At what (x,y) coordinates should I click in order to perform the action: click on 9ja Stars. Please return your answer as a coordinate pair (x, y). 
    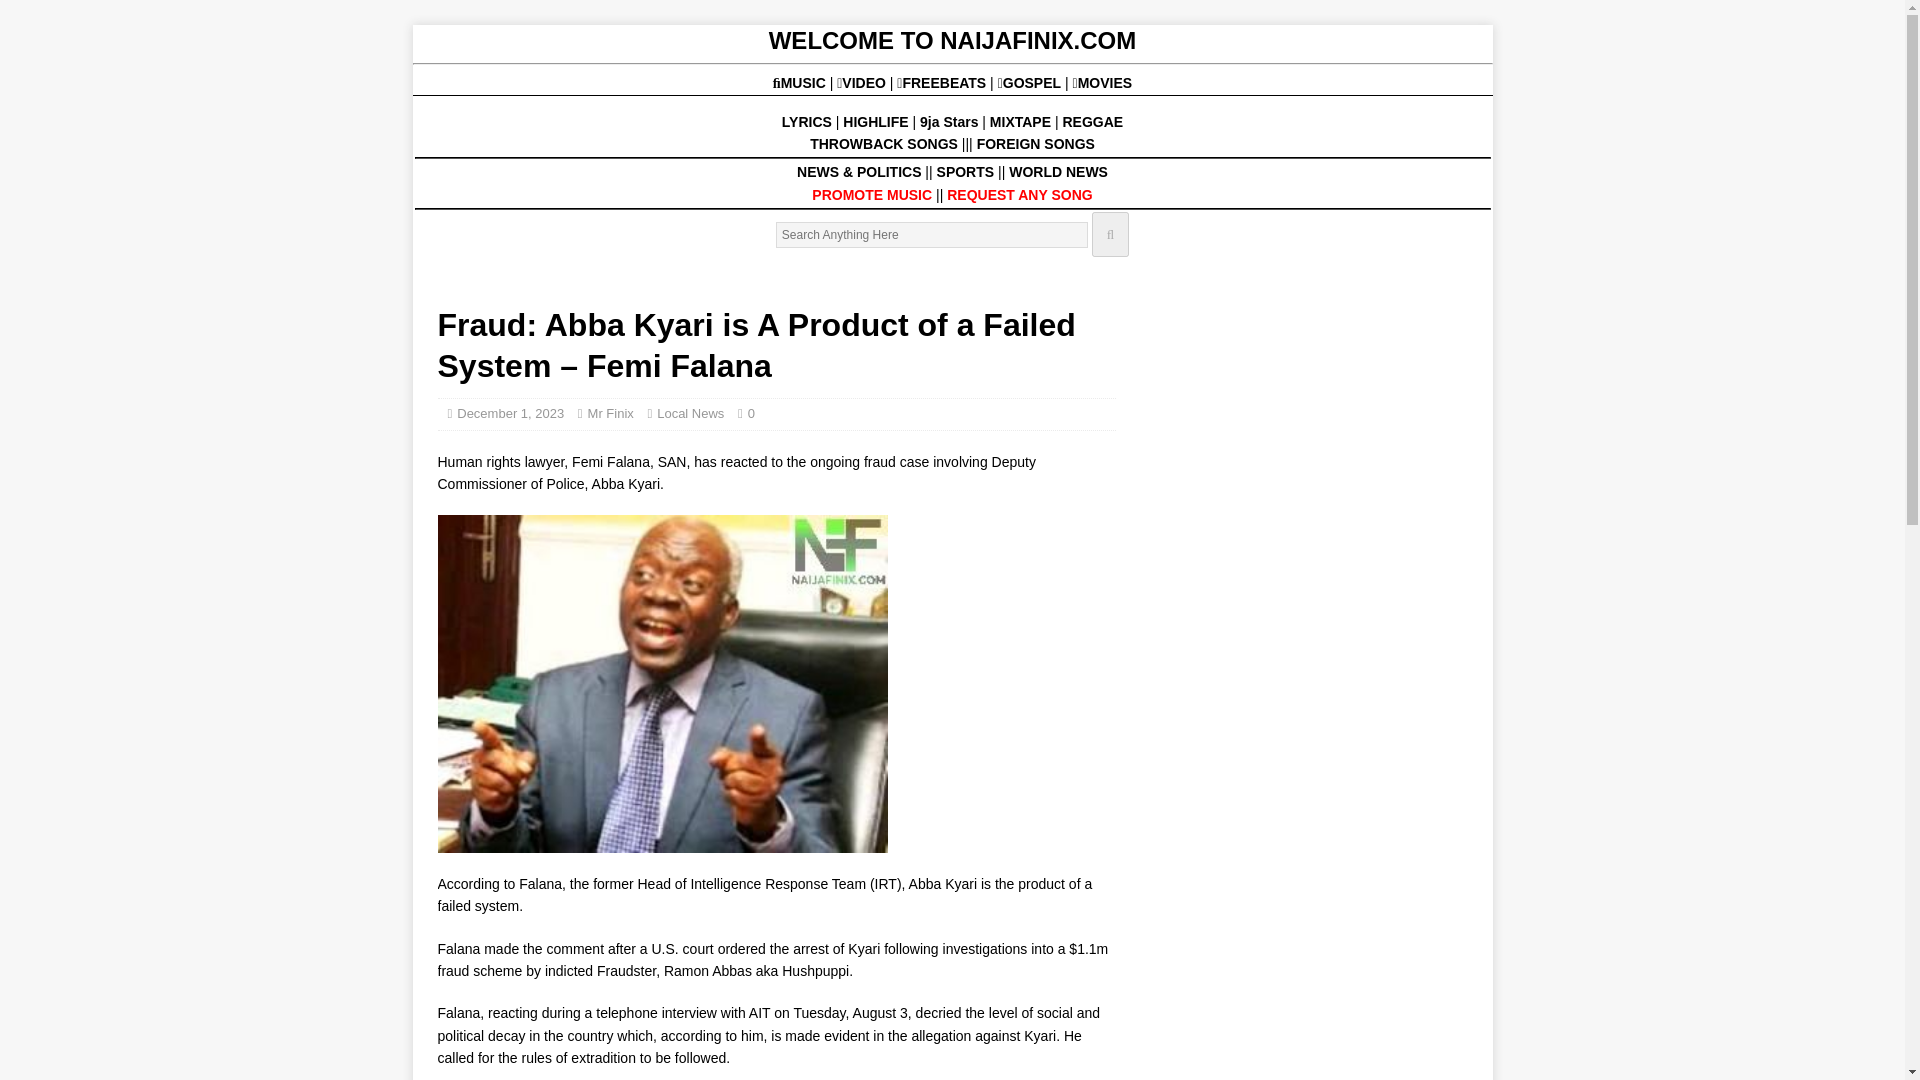
    Looking at the image, I should click on (948, 122).